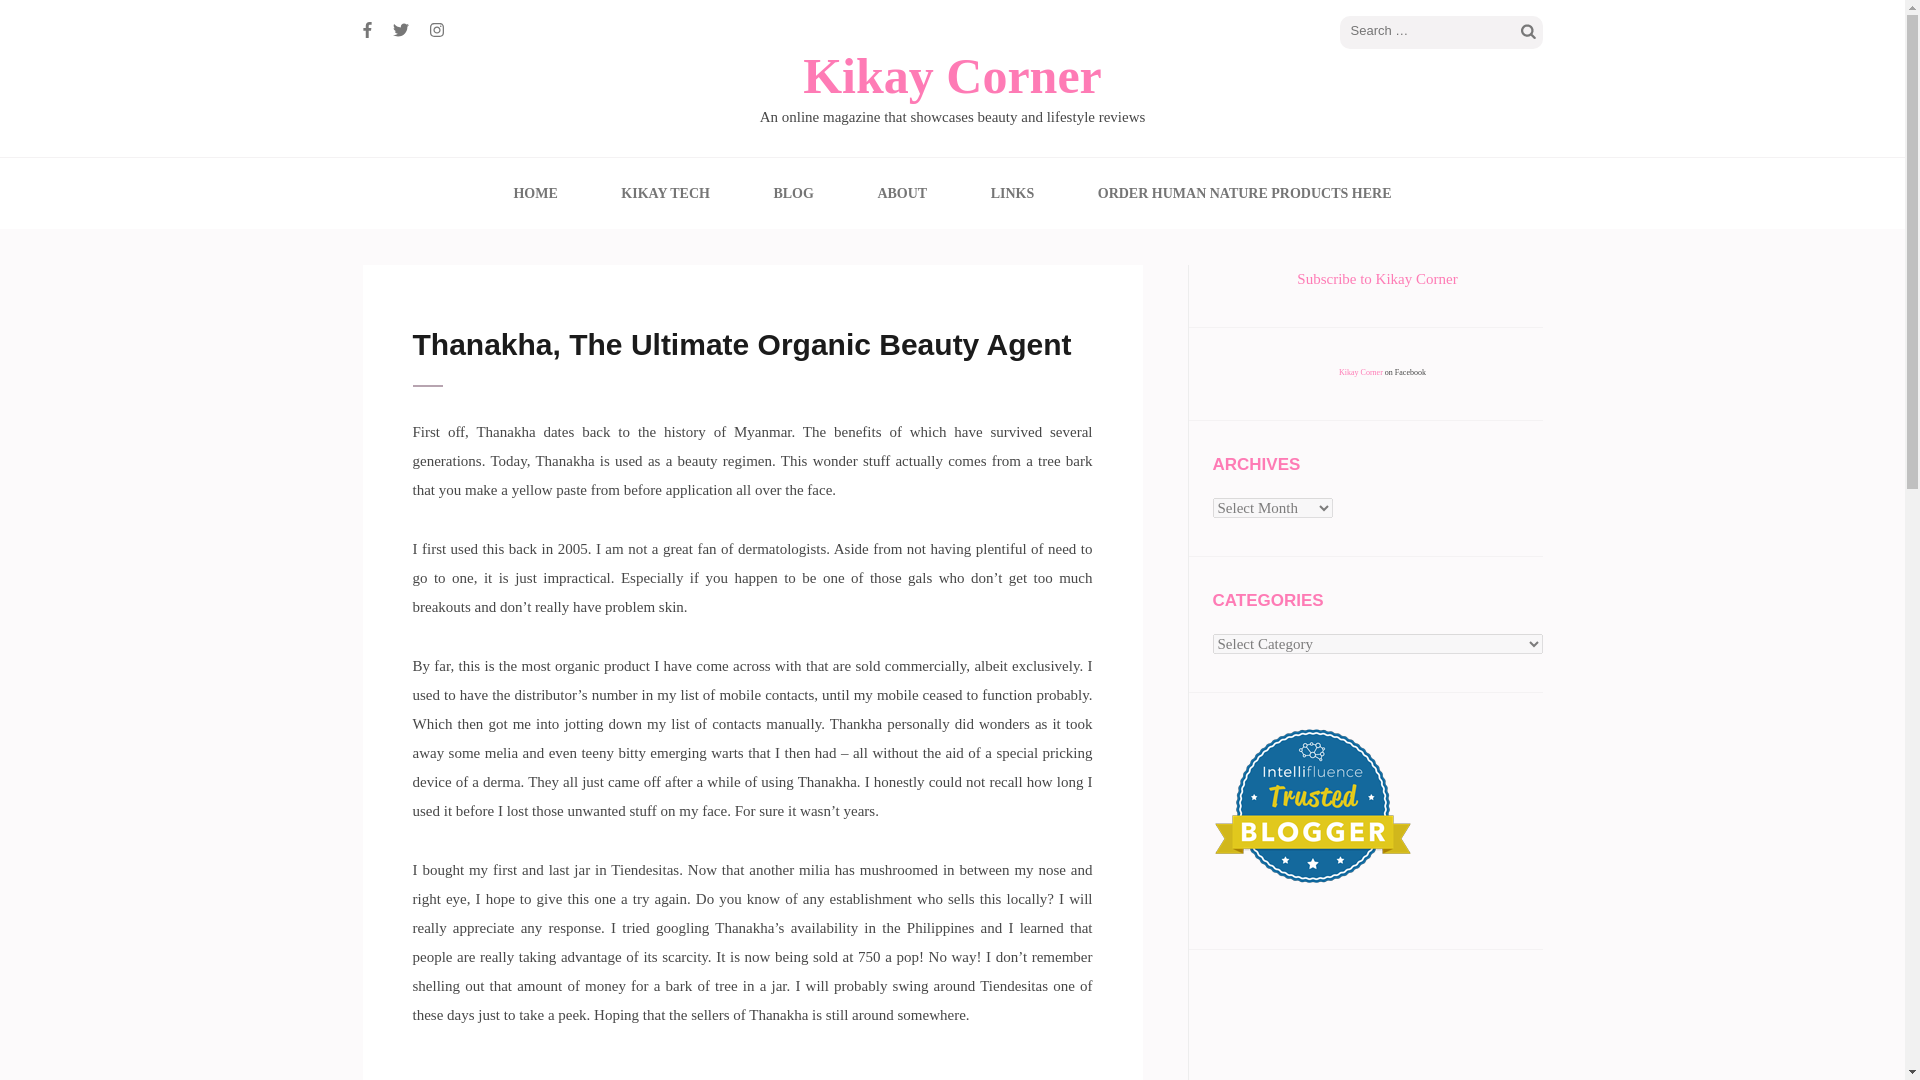  I want to click on Kikay Corner, so click(952, 75).